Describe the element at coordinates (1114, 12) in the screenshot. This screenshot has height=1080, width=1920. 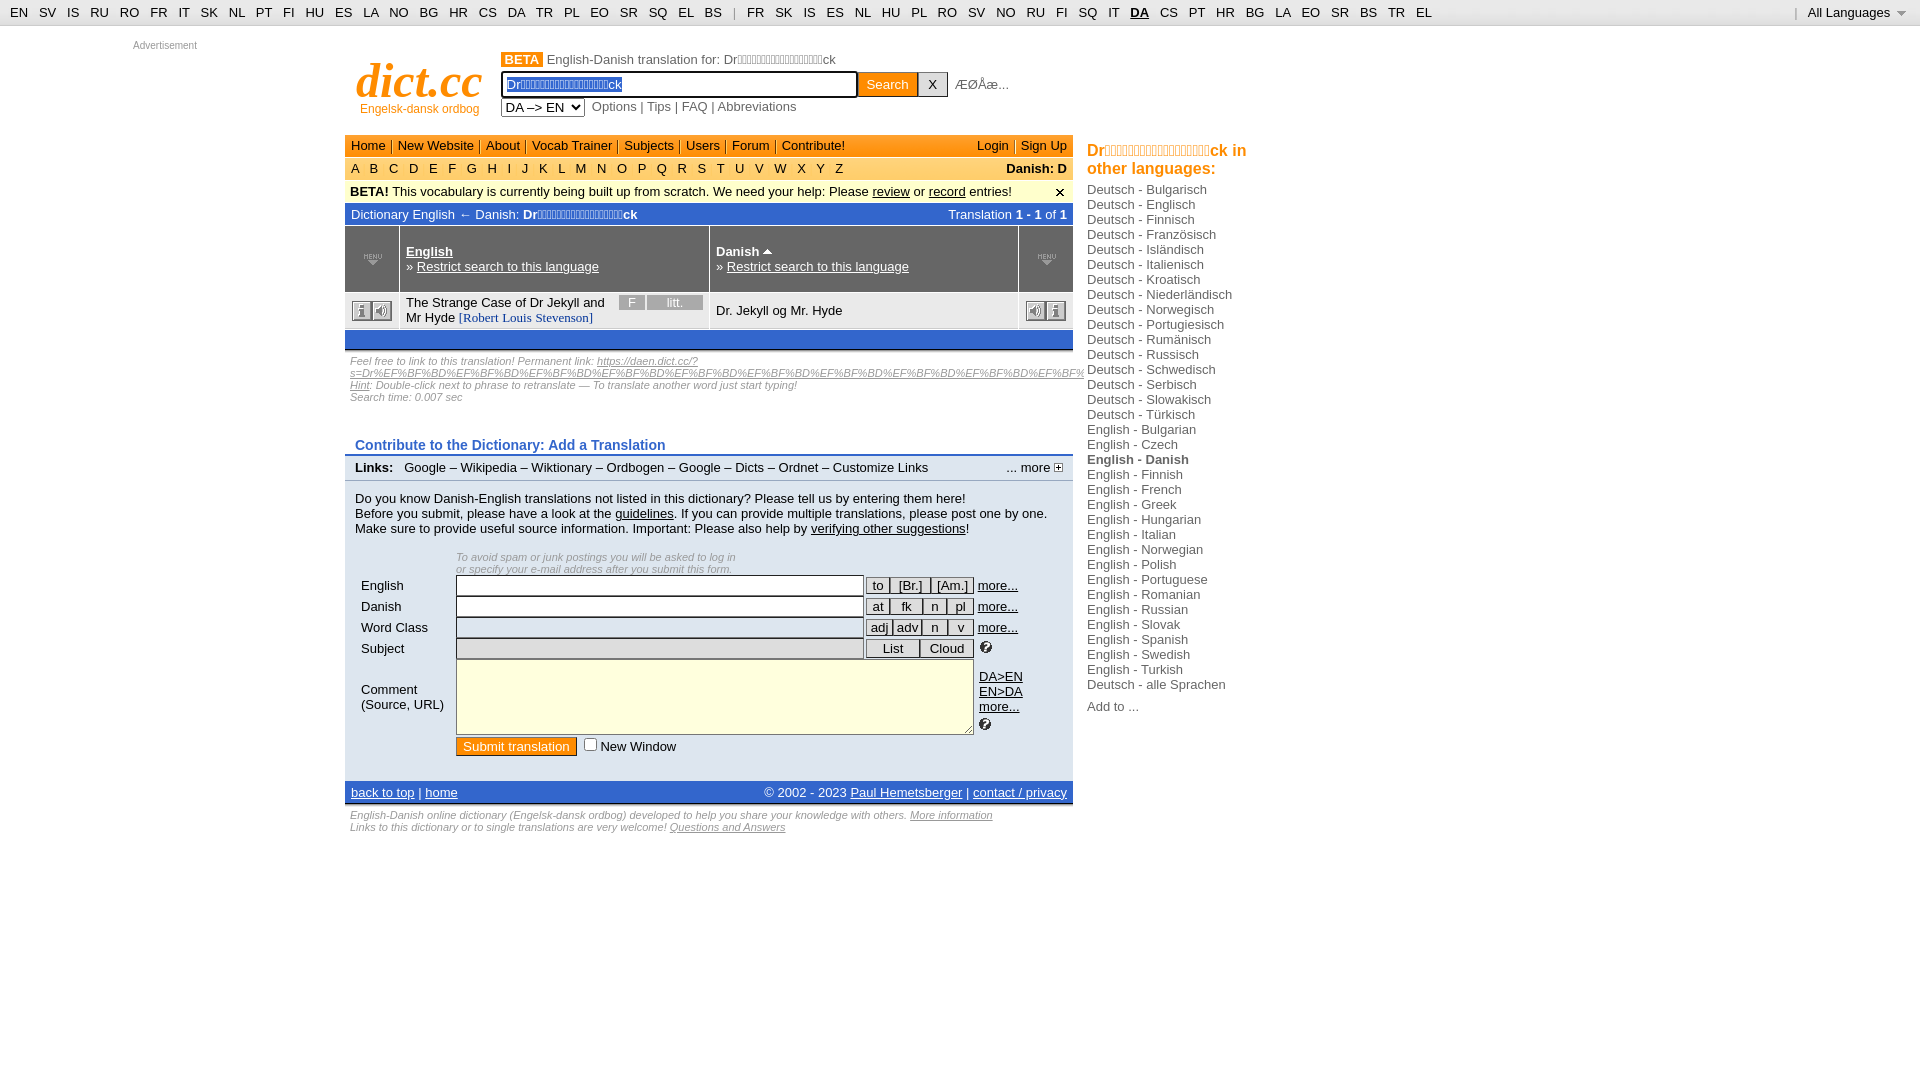
I see `IT` at that location.